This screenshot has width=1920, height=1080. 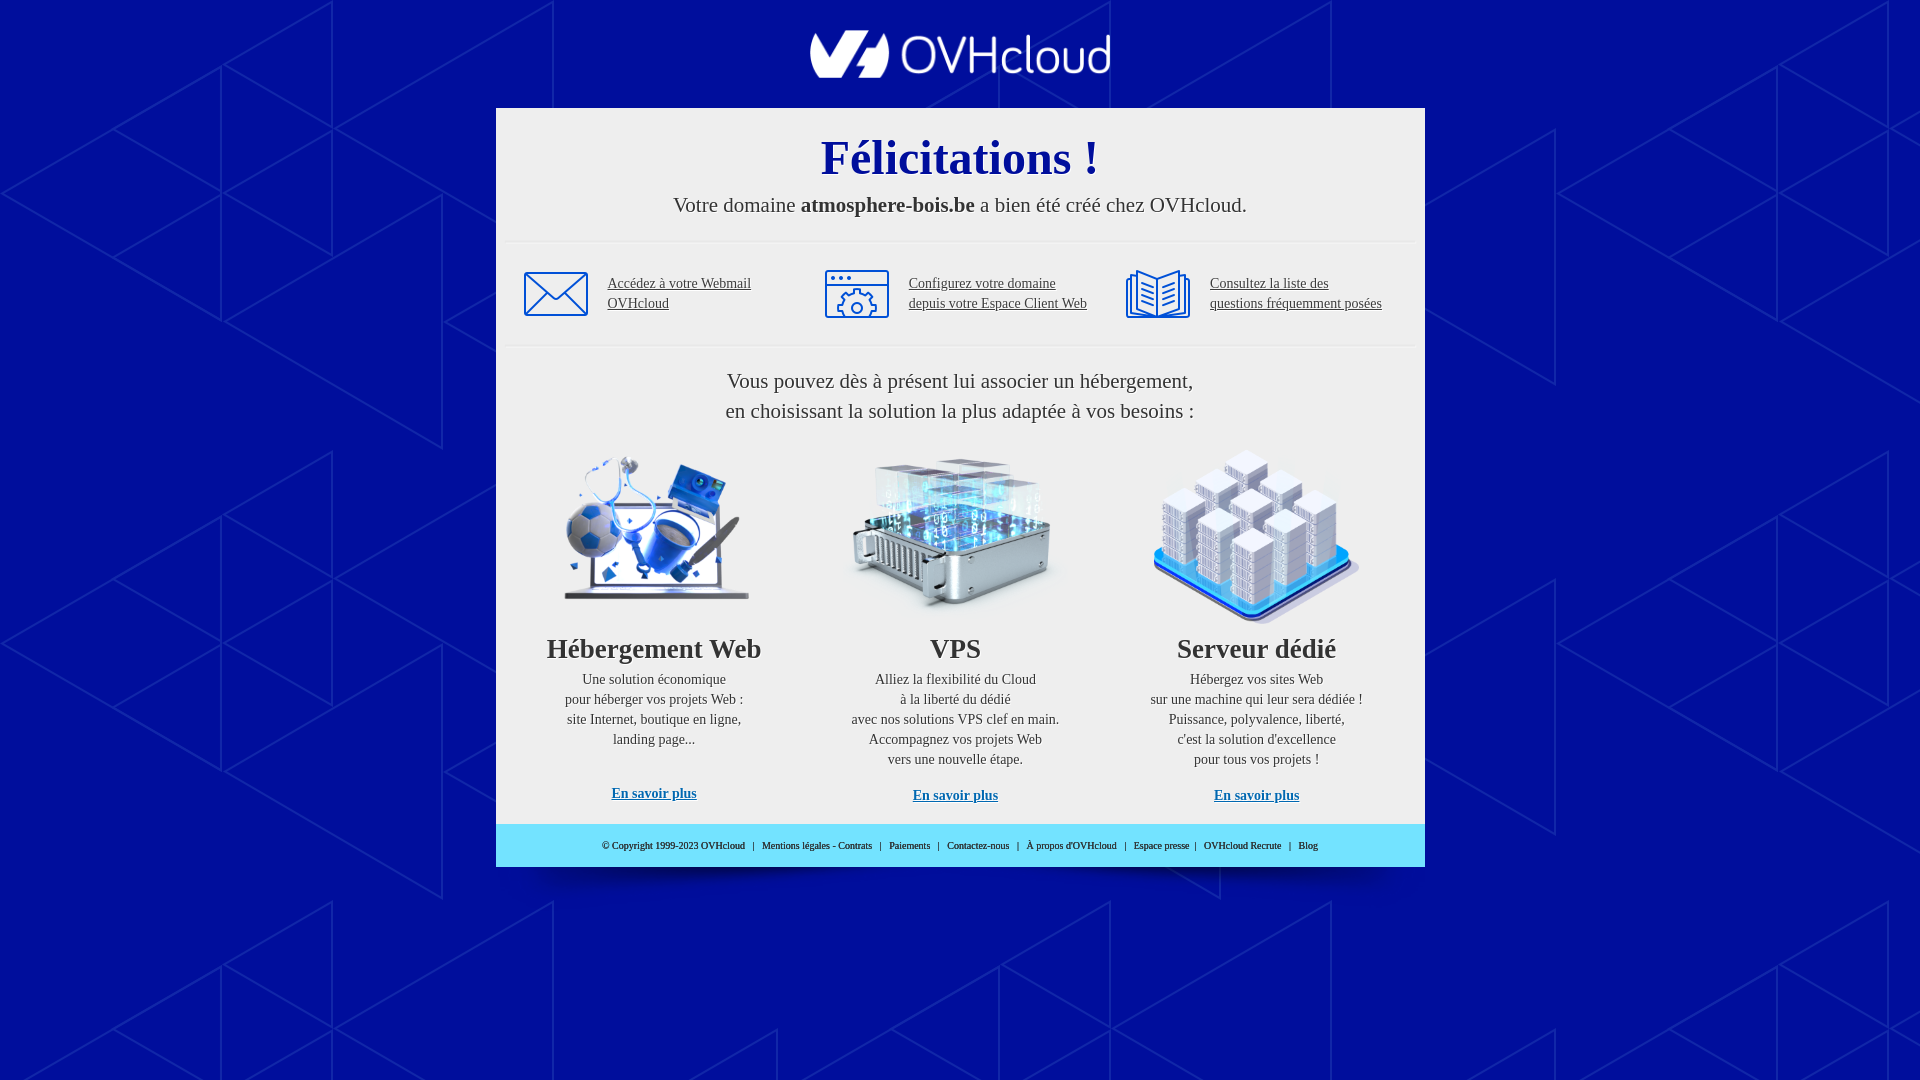 I want to click on Configurez votre domaine
depuis votre Espace Client Web, so click(x=998, y=294).